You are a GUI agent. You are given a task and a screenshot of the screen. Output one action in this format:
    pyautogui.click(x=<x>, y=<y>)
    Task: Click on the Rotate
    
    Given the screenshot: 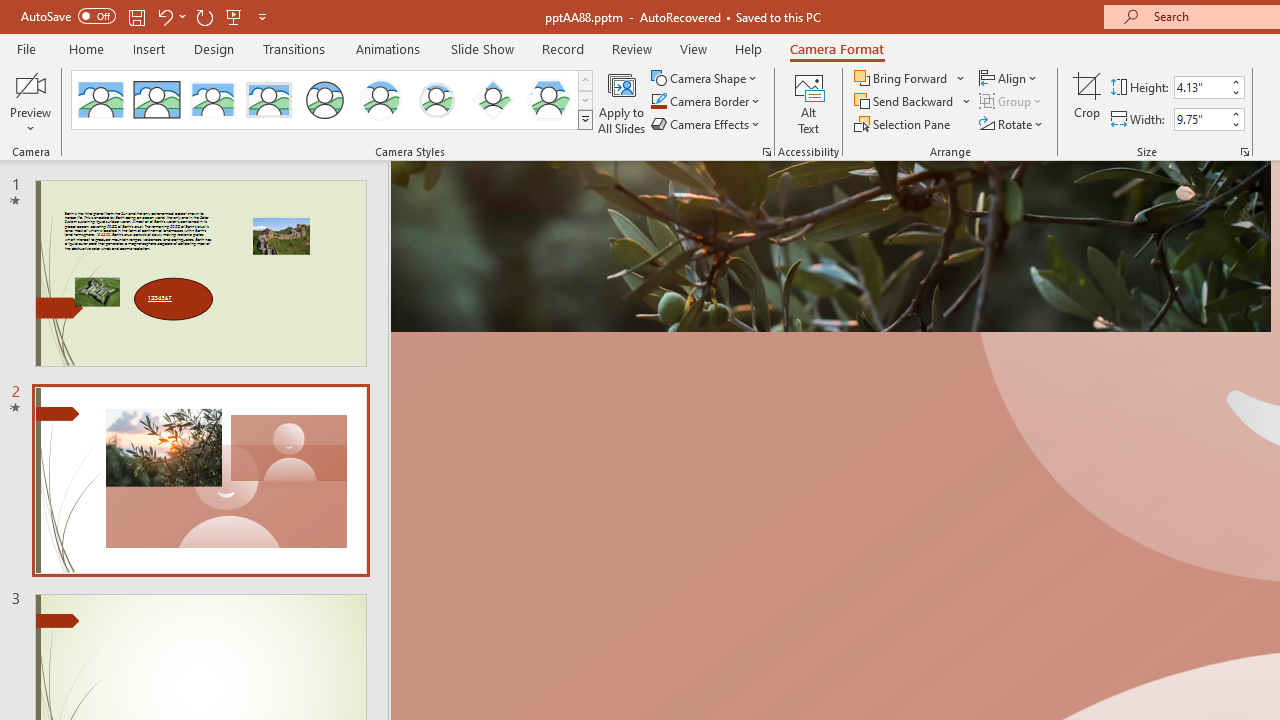 What is the action you would take?
    pyautogui.click(x=1012, y=124)
    